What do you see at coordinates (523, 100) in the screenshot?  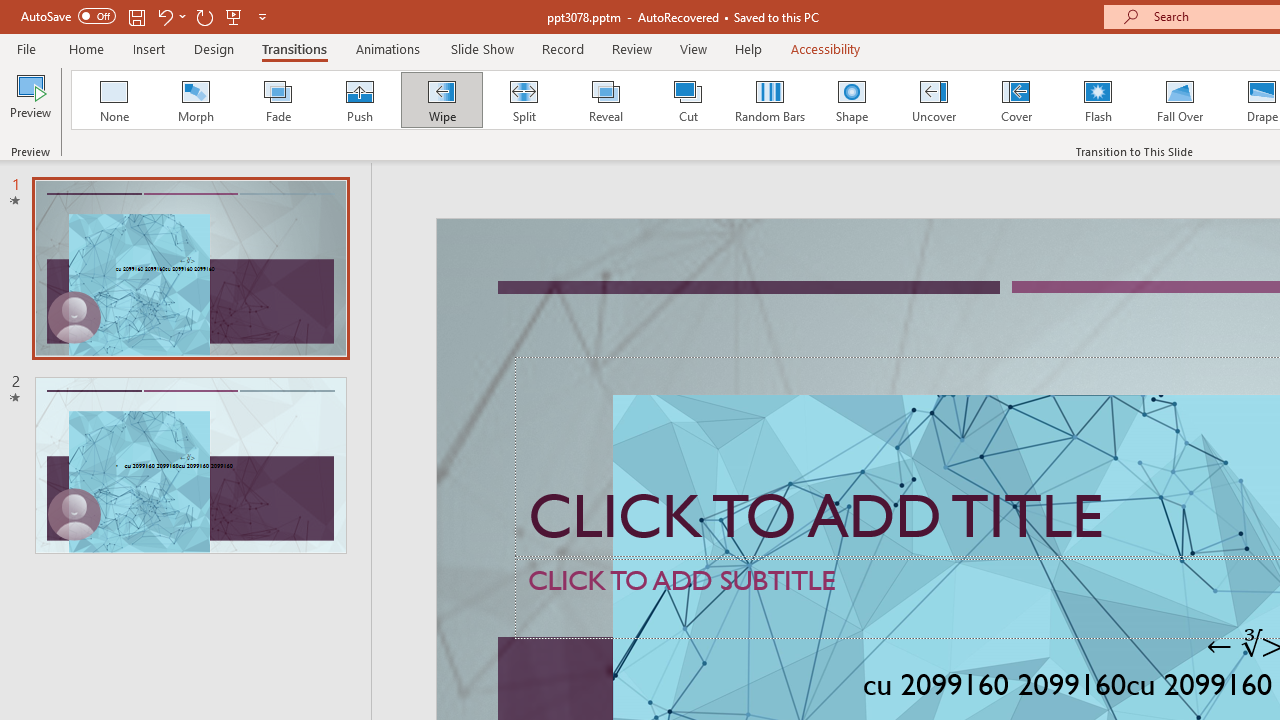 I see `Split` at bounding box center [523, 100].